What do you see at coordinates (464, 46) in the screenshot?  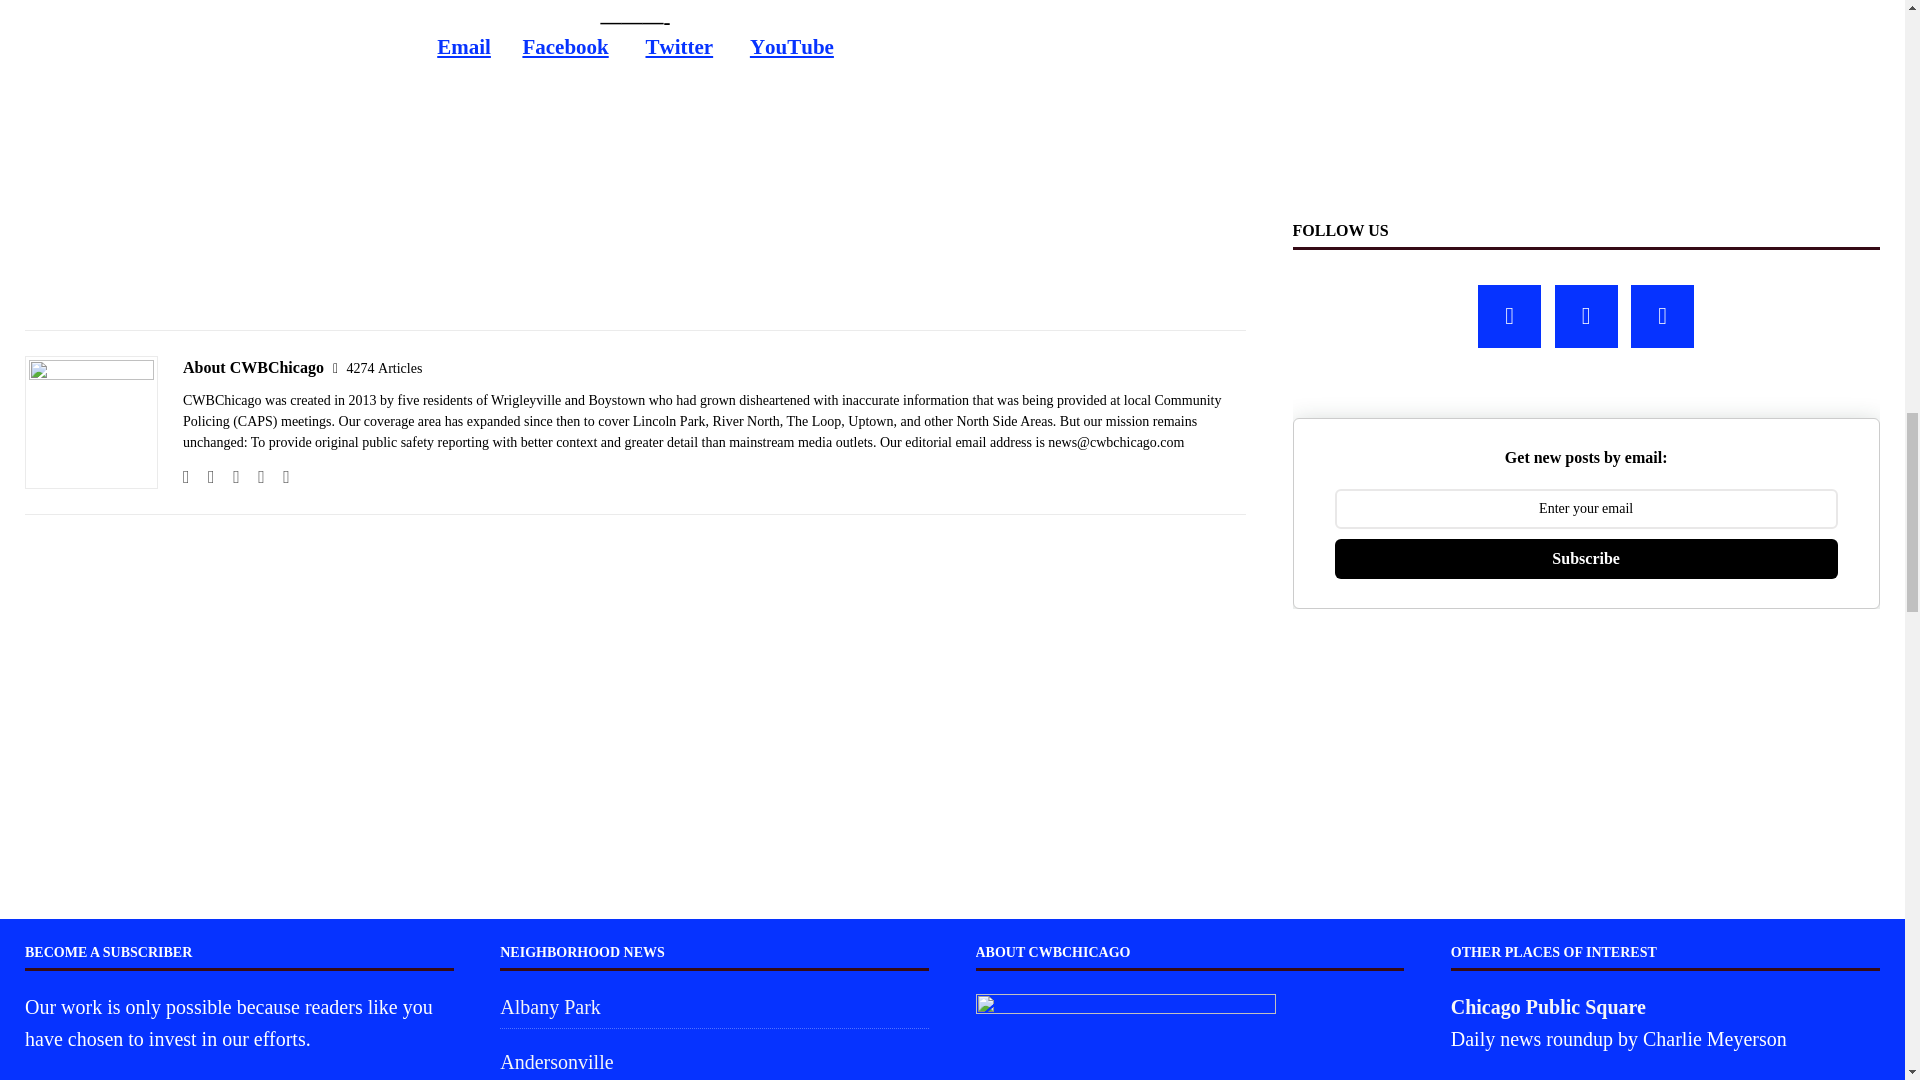 I see `Email` at bounding box center [464, 46].